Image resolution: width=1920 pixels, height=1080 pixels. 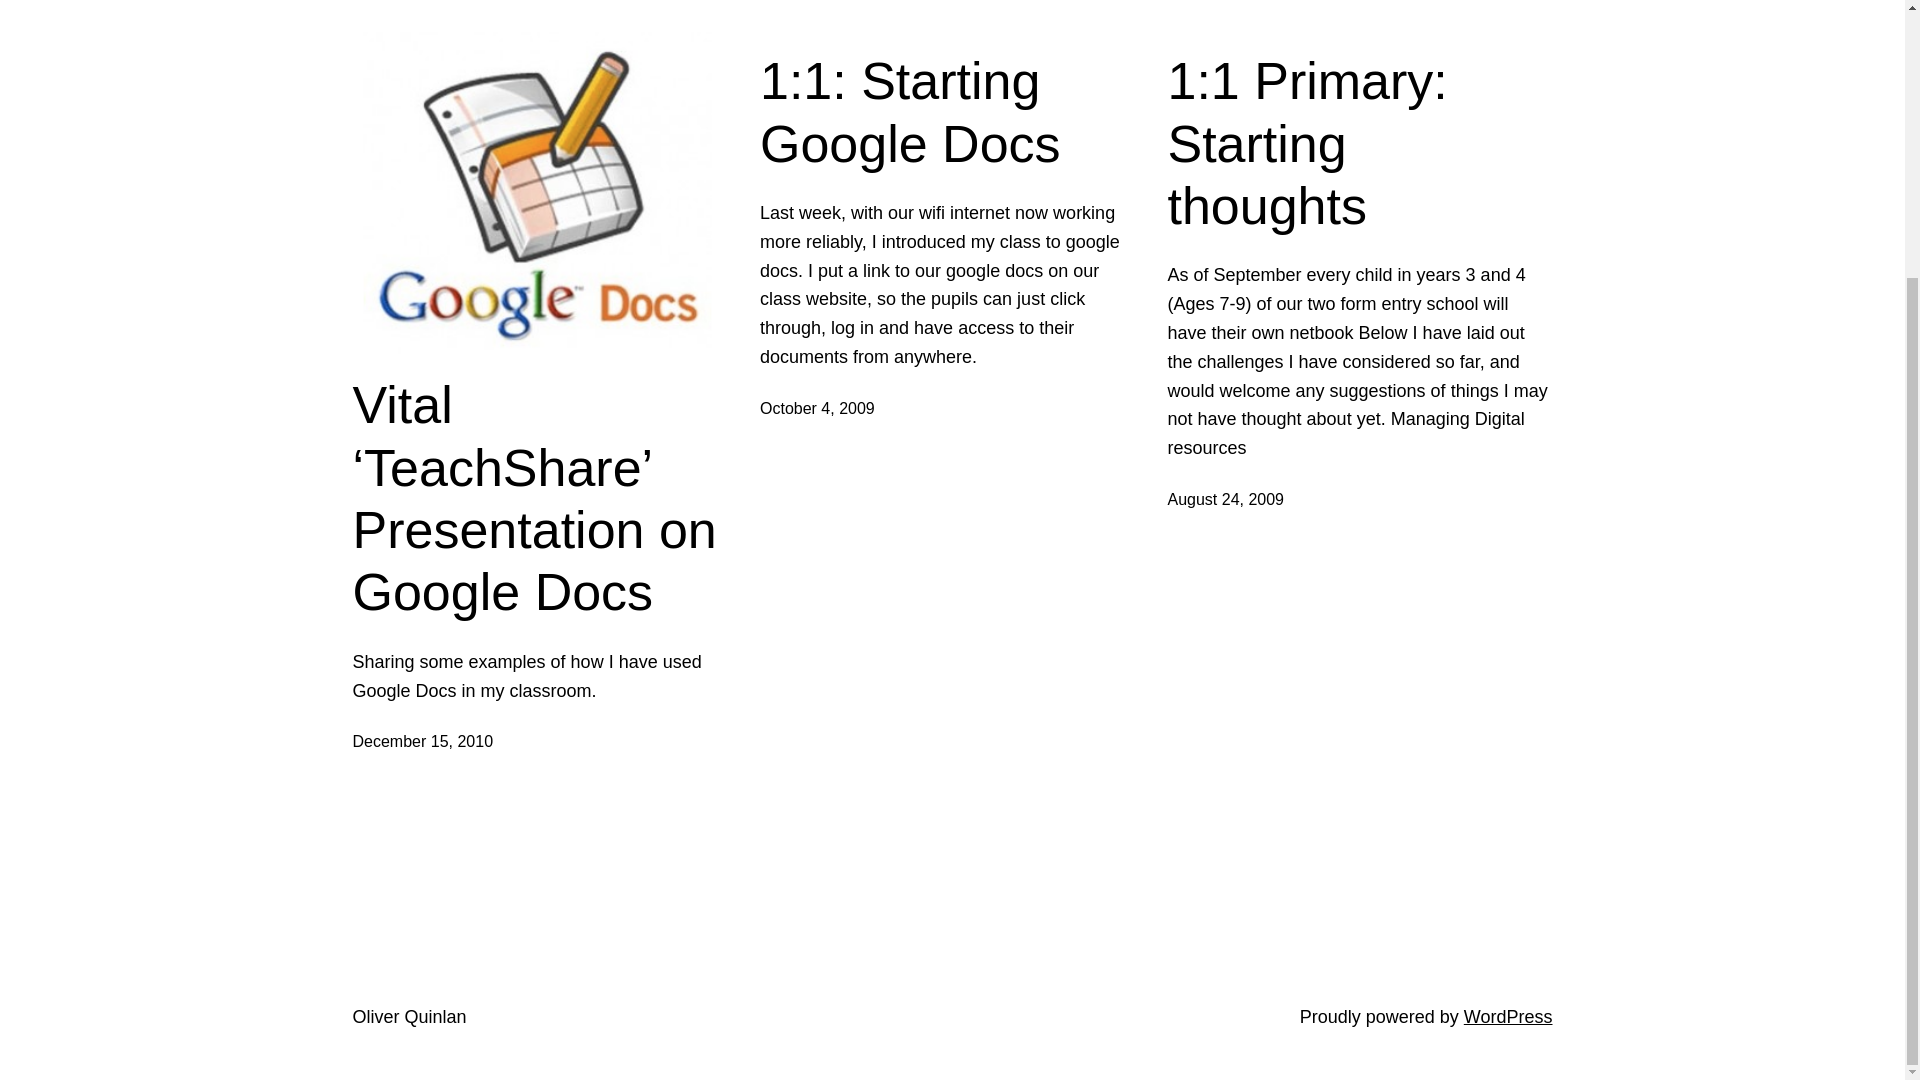 What do you see at coordinates (952, 112) in the screenshot?
I see `1:1: Starting Google Docs` at bounding box center [952, 112].